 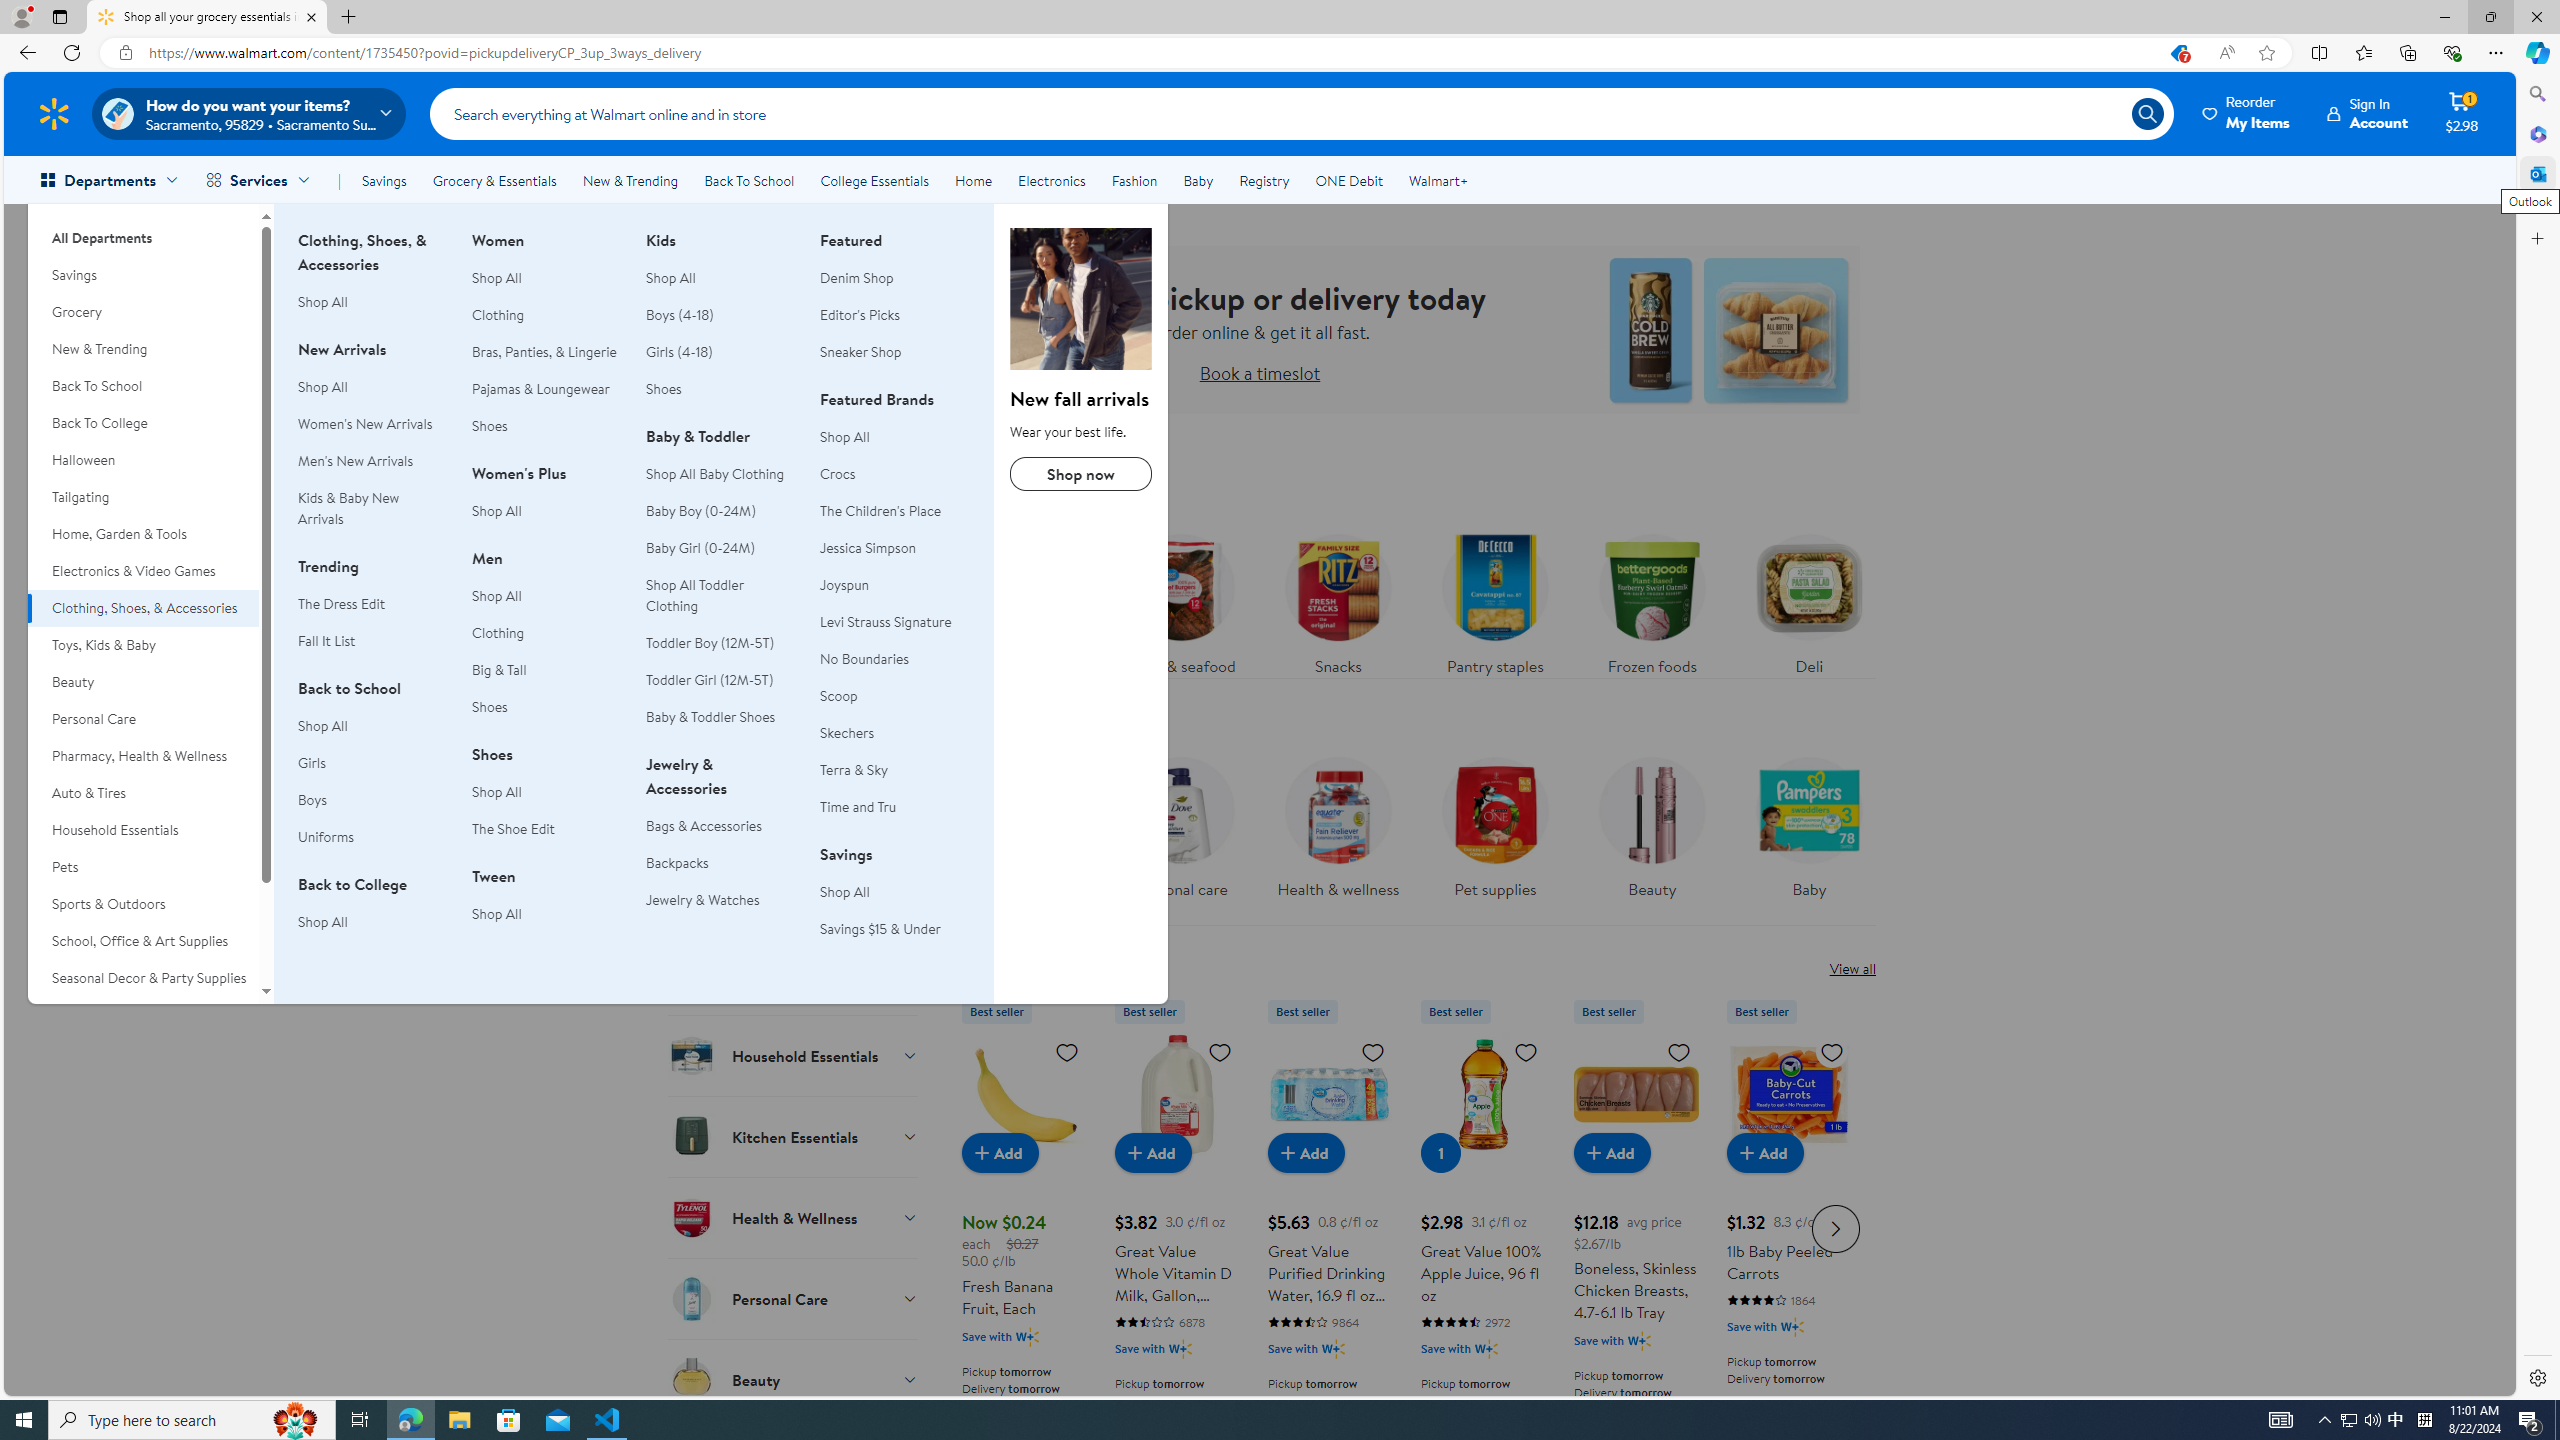 What do you see at coordinates (372, 614) in the screenshot?
I see `TrendingThe Dress EditFall It List` at bounding box center [372, 614].